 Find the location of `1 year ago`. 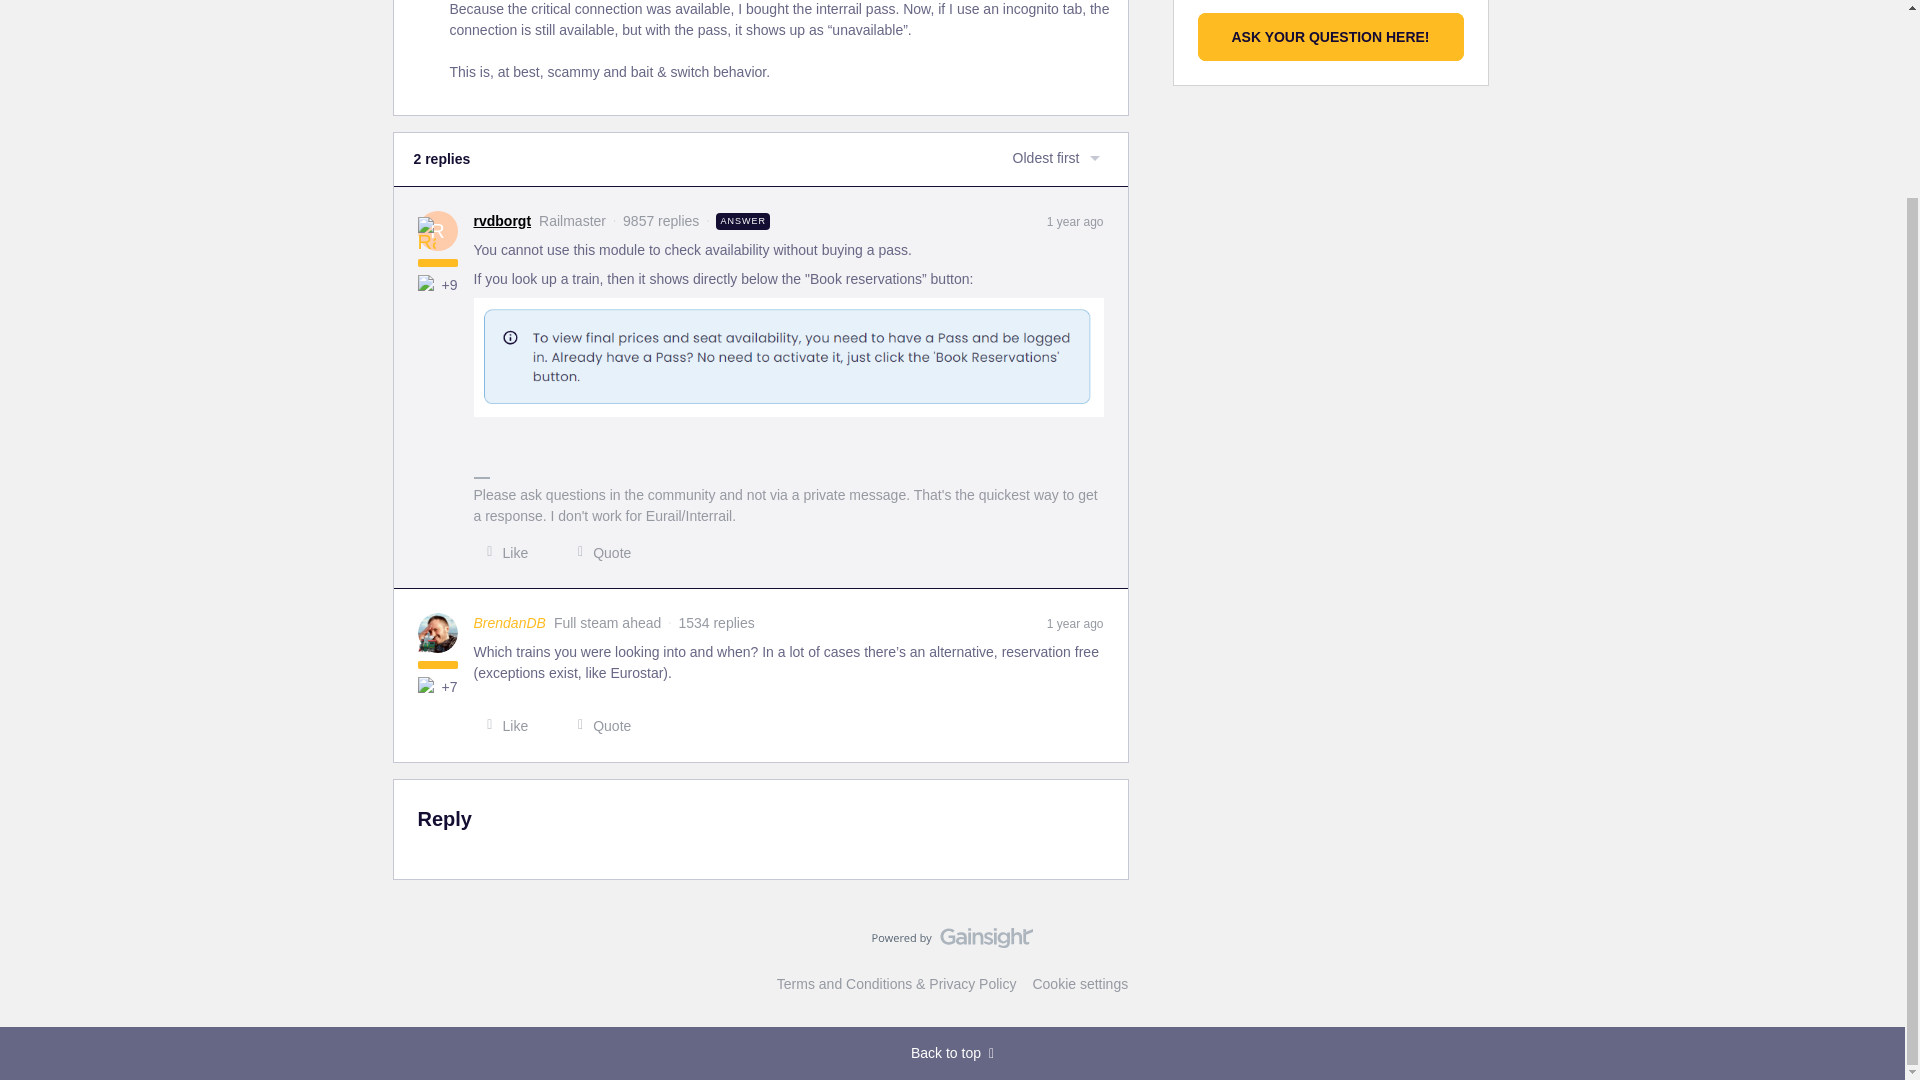

1 year ago is located at coordinates (1075, 219).